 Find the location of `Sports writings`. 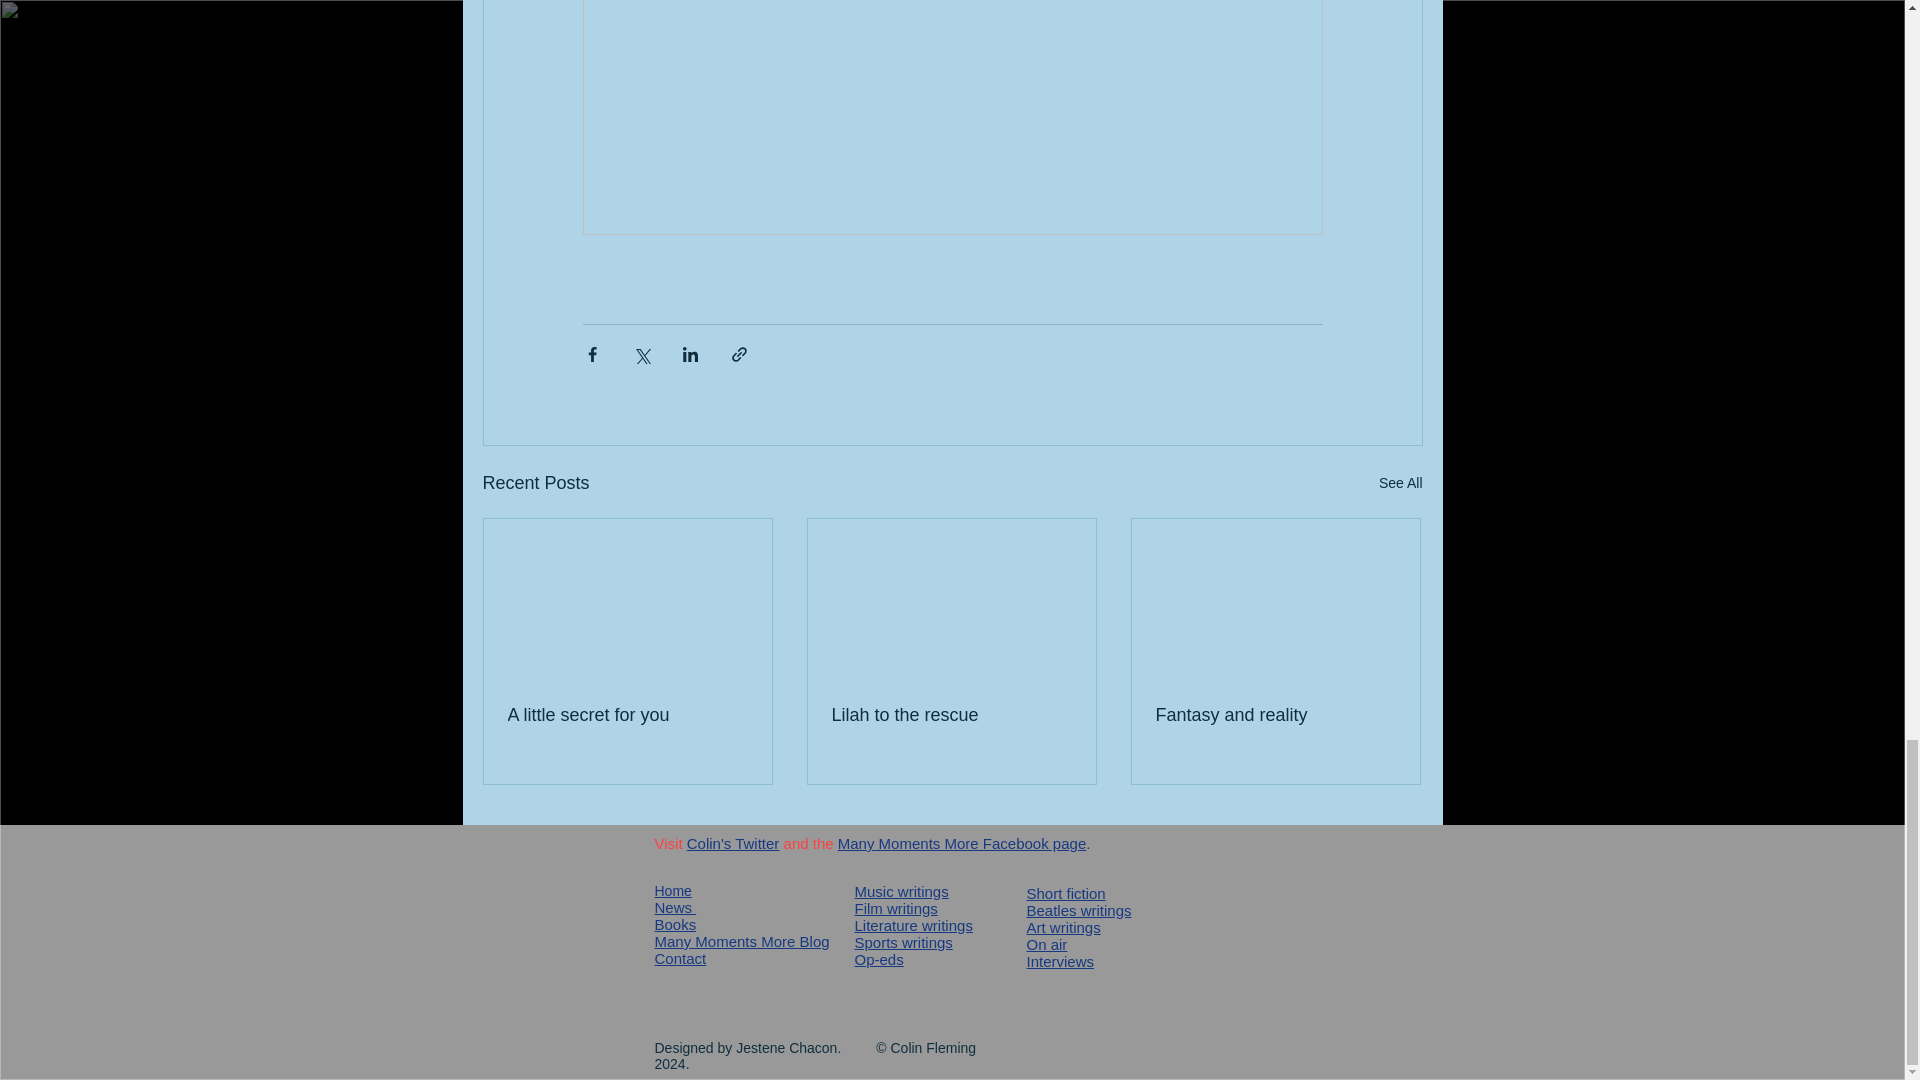

Sports writings is located at coordinates (903, 942).